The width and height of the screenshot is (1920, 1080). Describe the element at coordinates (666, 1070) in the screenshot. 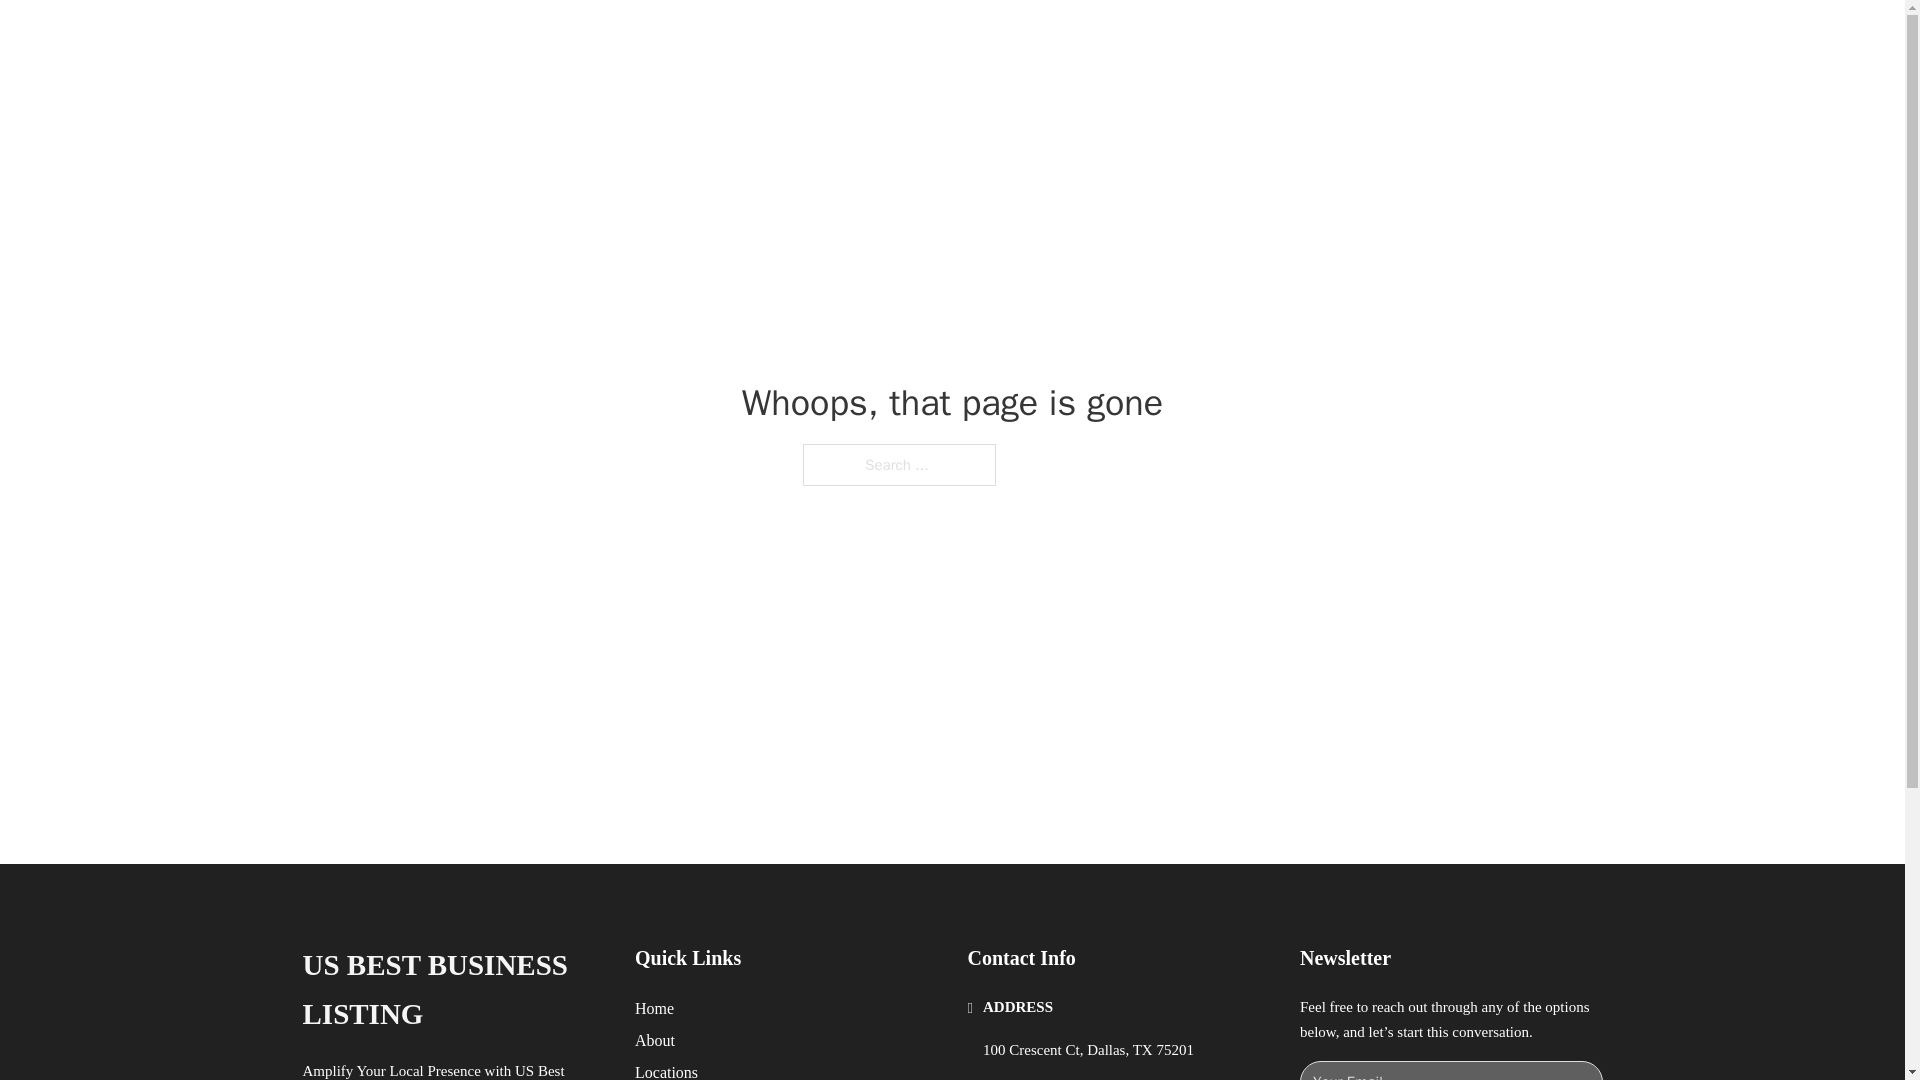

I see `Locations` at that location.